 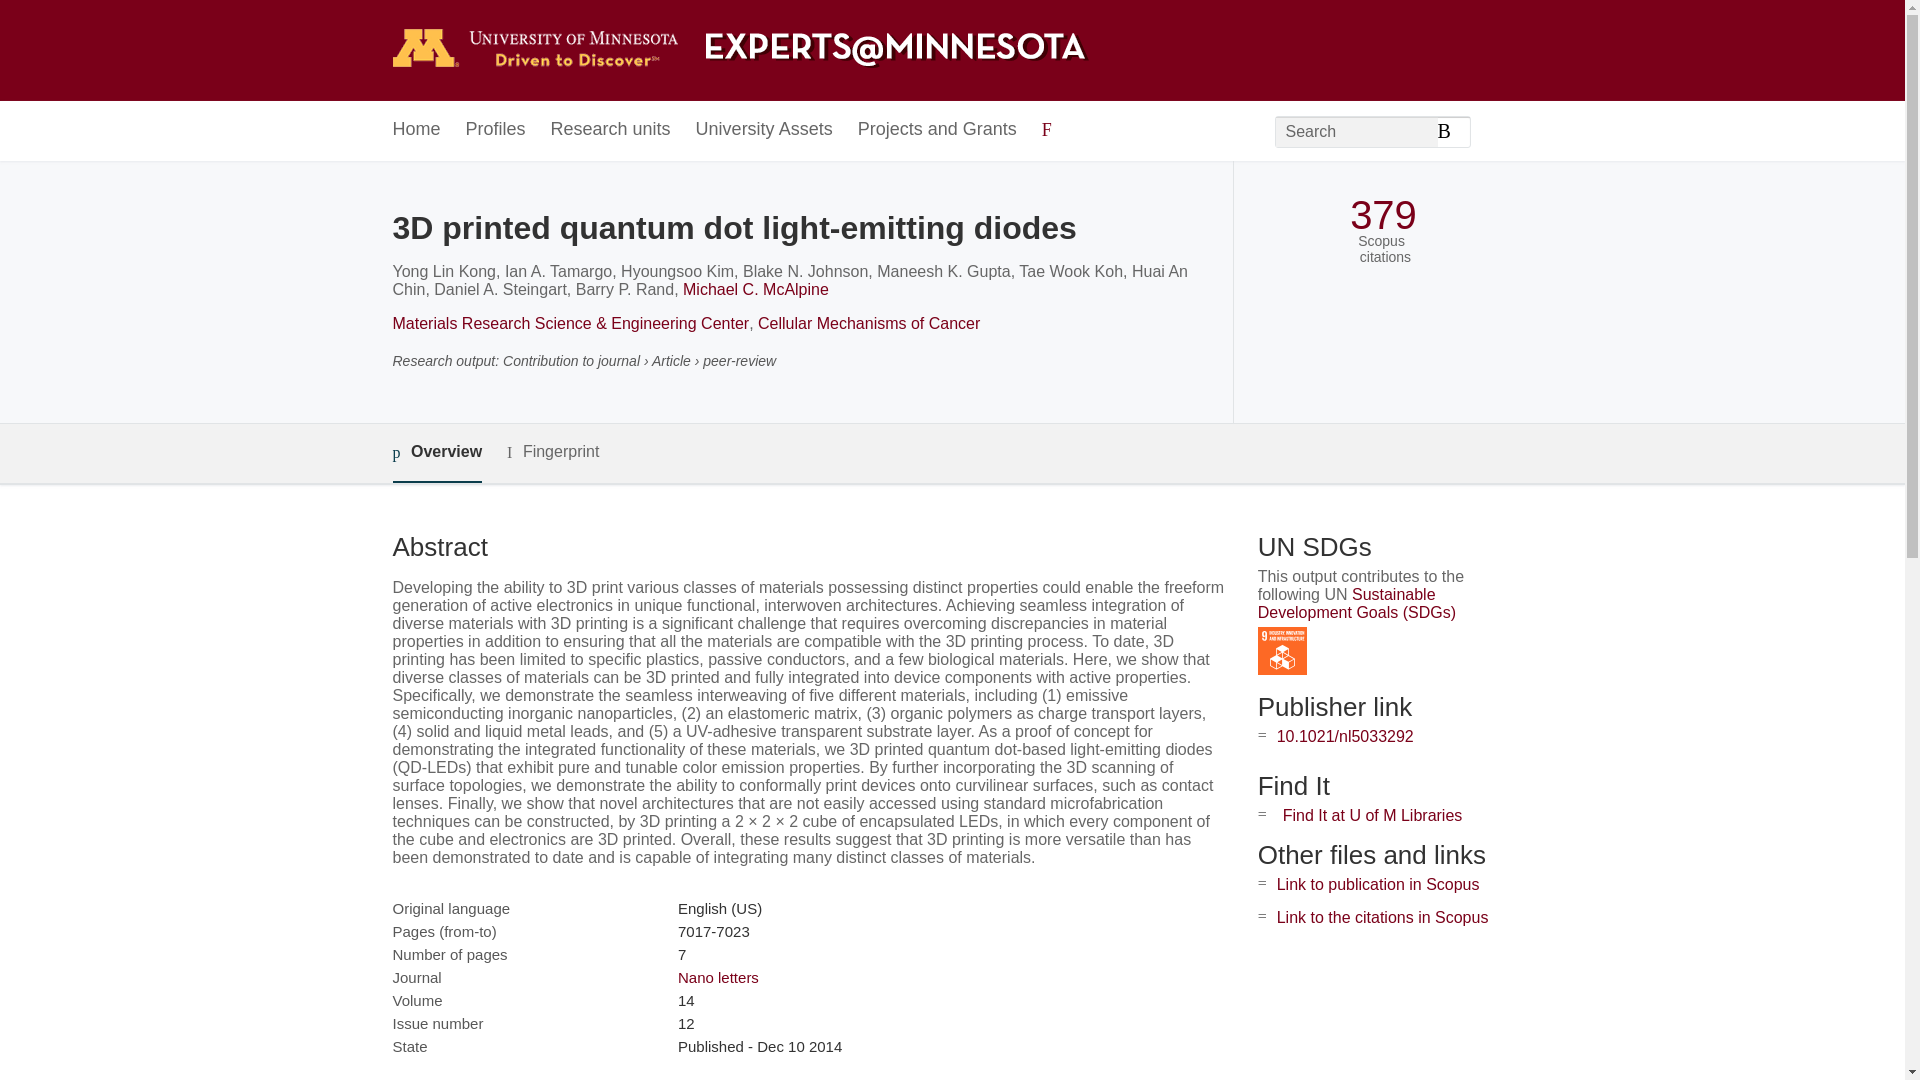 I want to click on SDG 9 - Industry, Innovation, and Infrastructure, so click(x=1282, y=652).